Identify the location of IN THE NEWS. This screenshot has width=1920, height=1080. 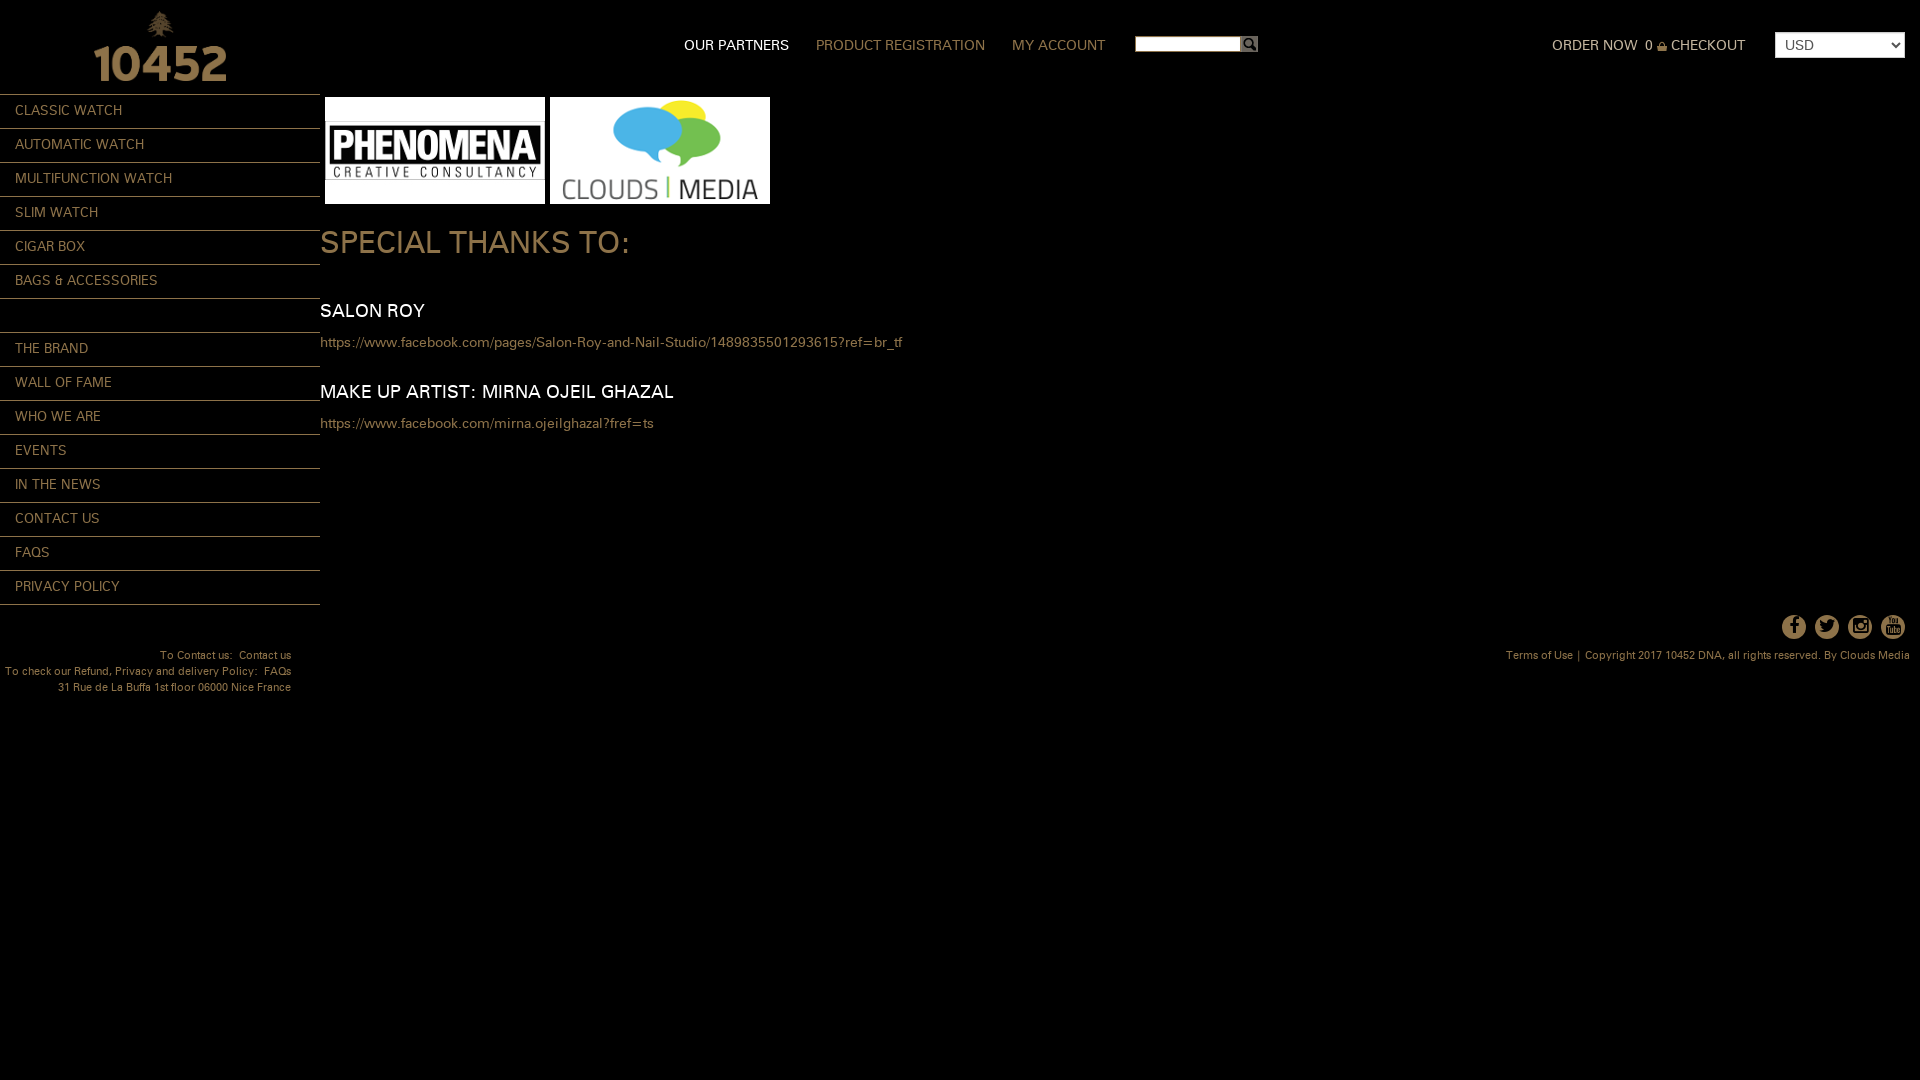
(160, 486).